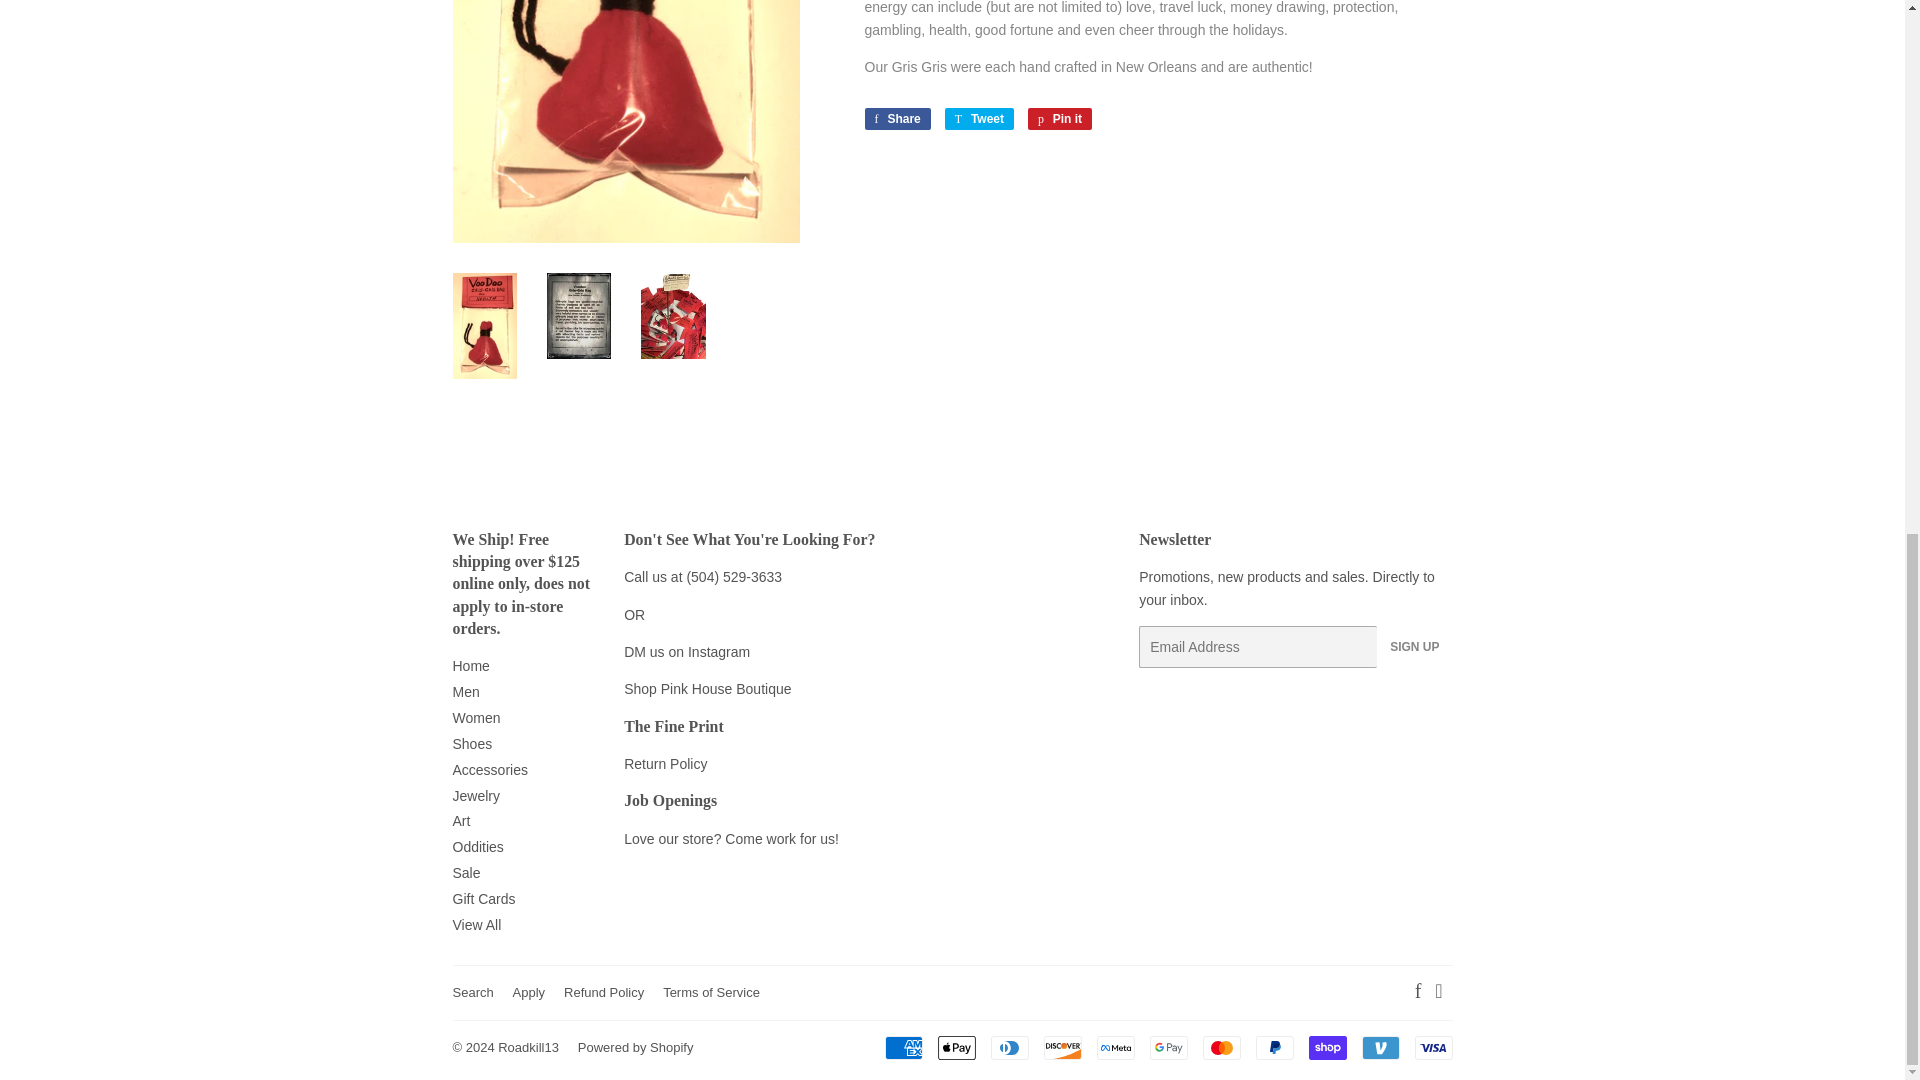 The height and width of the screenshot is (1080, 1920). Describe the element at coordinates (902, 1047) in the screenshot. I see `American Express` at that location.